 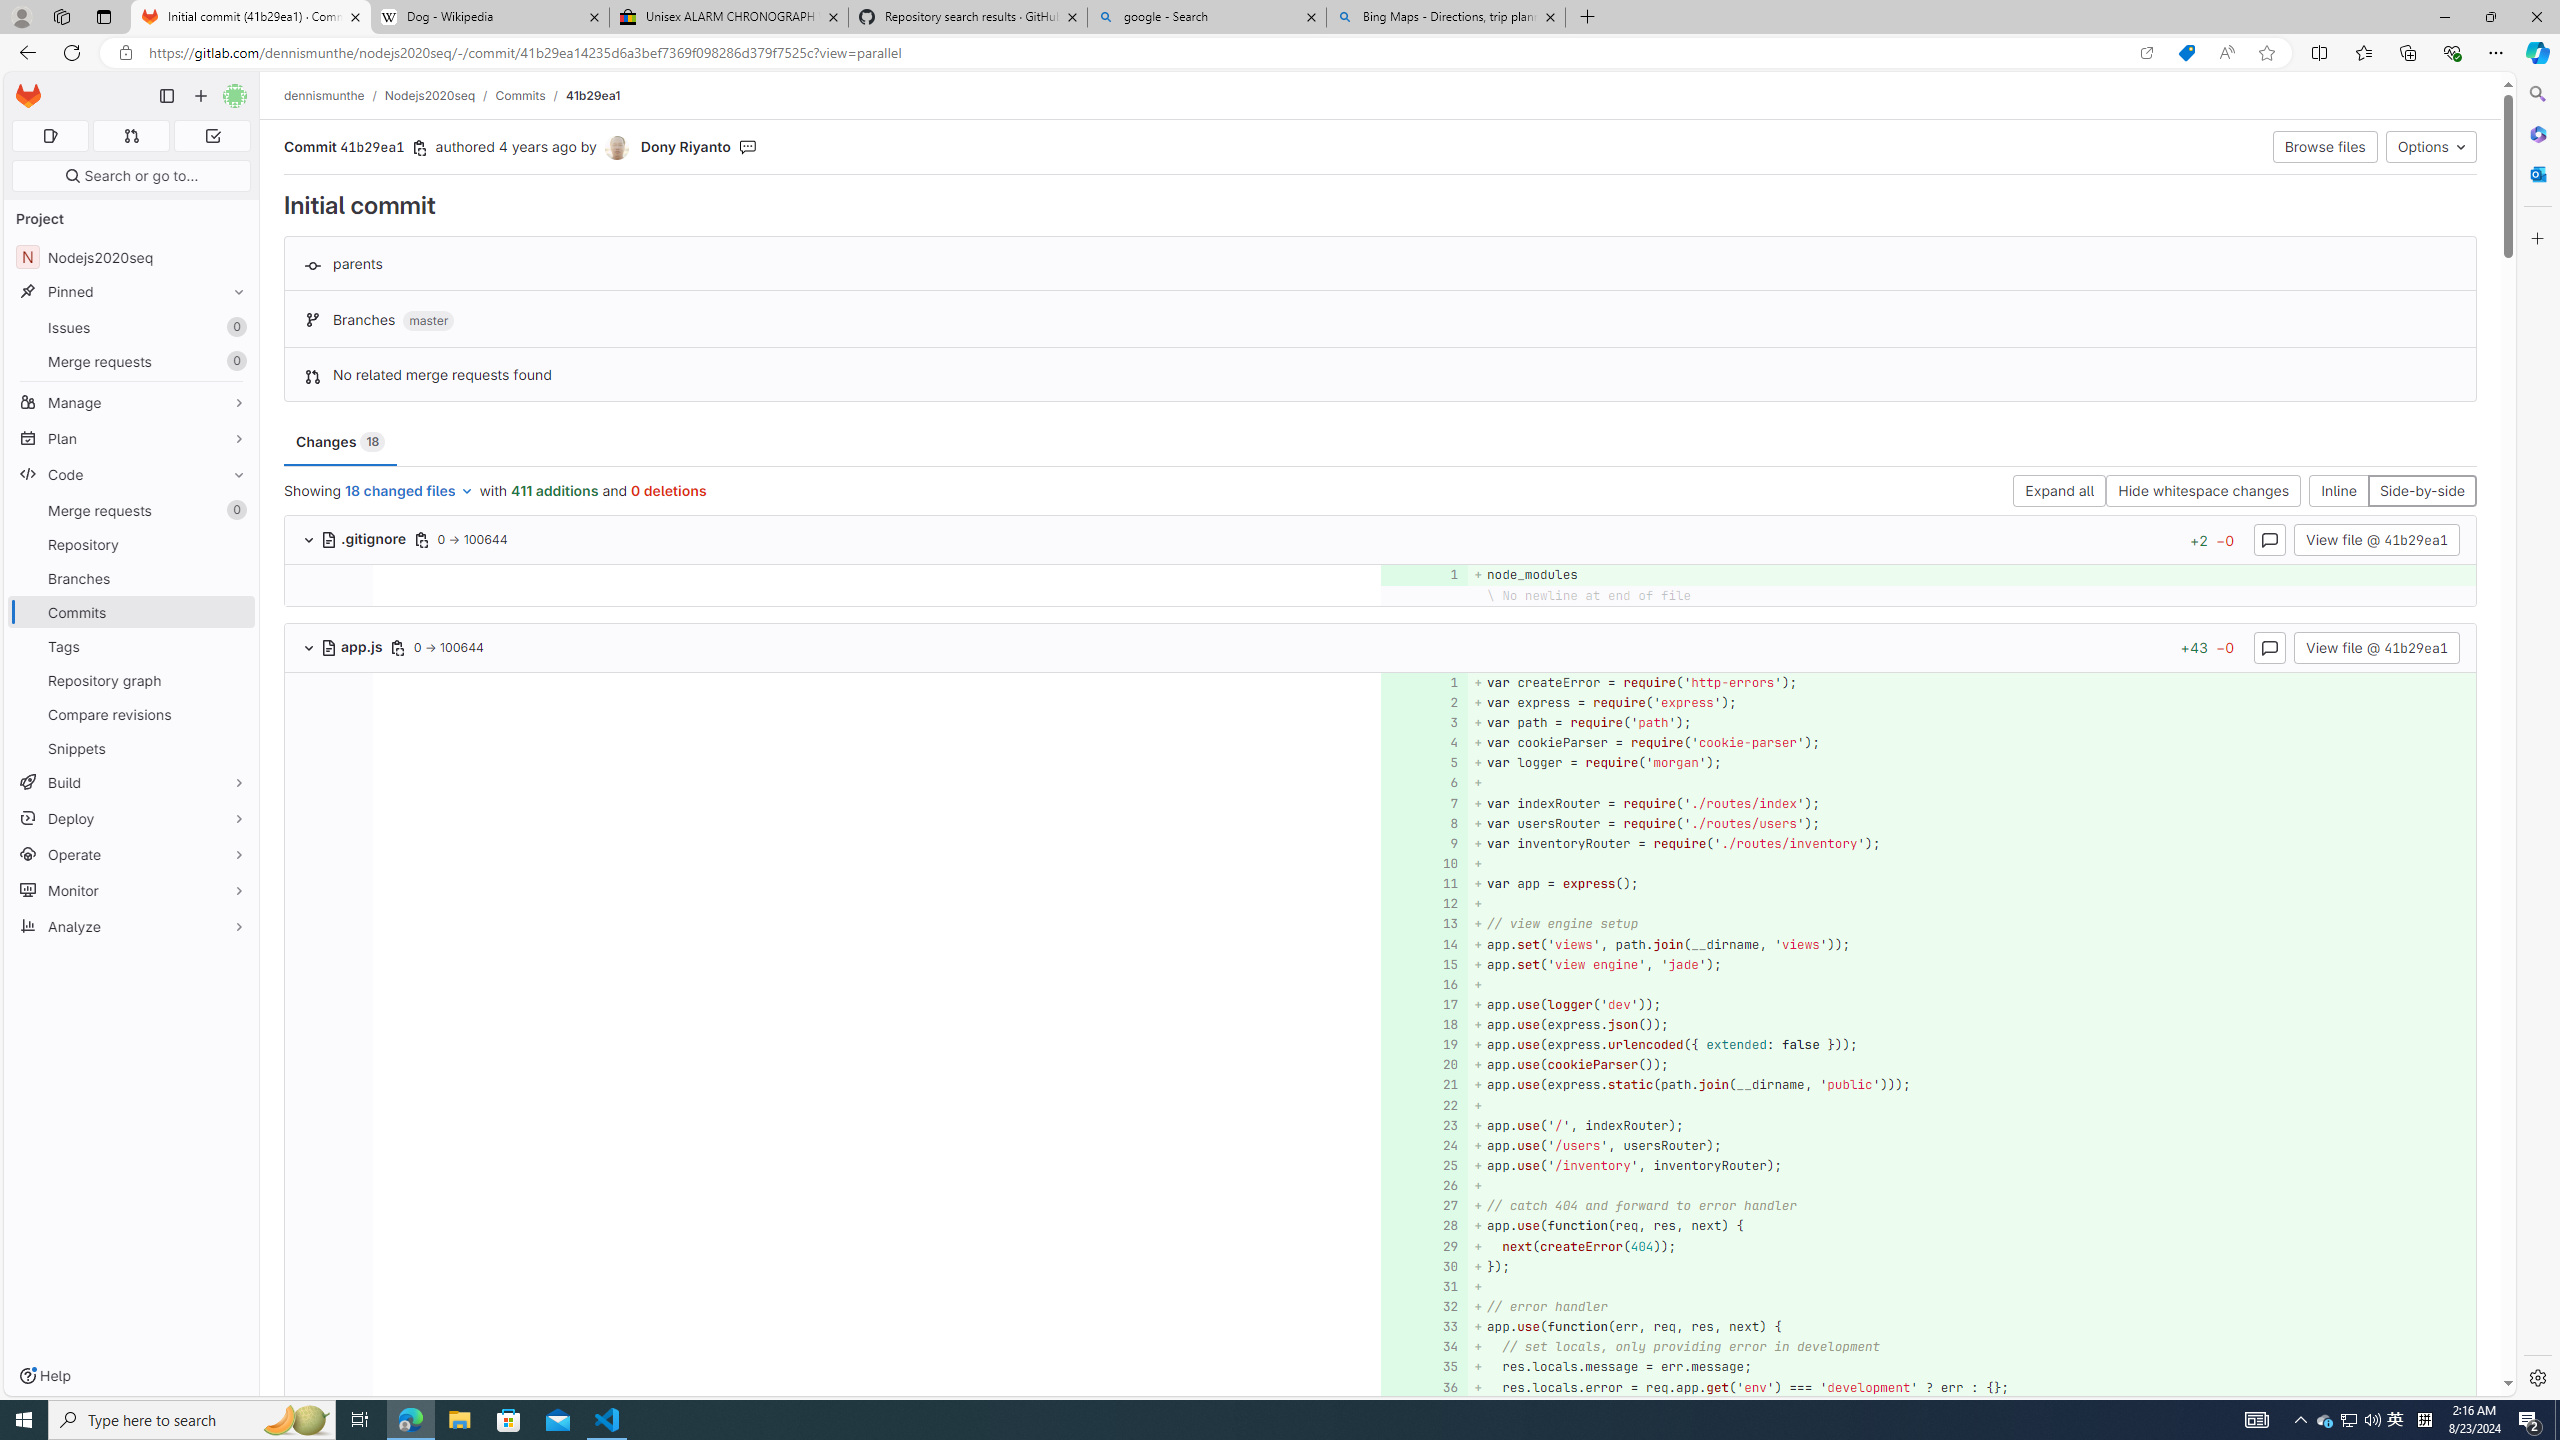 I want to click on Deploy, so click(x=132, y=818).